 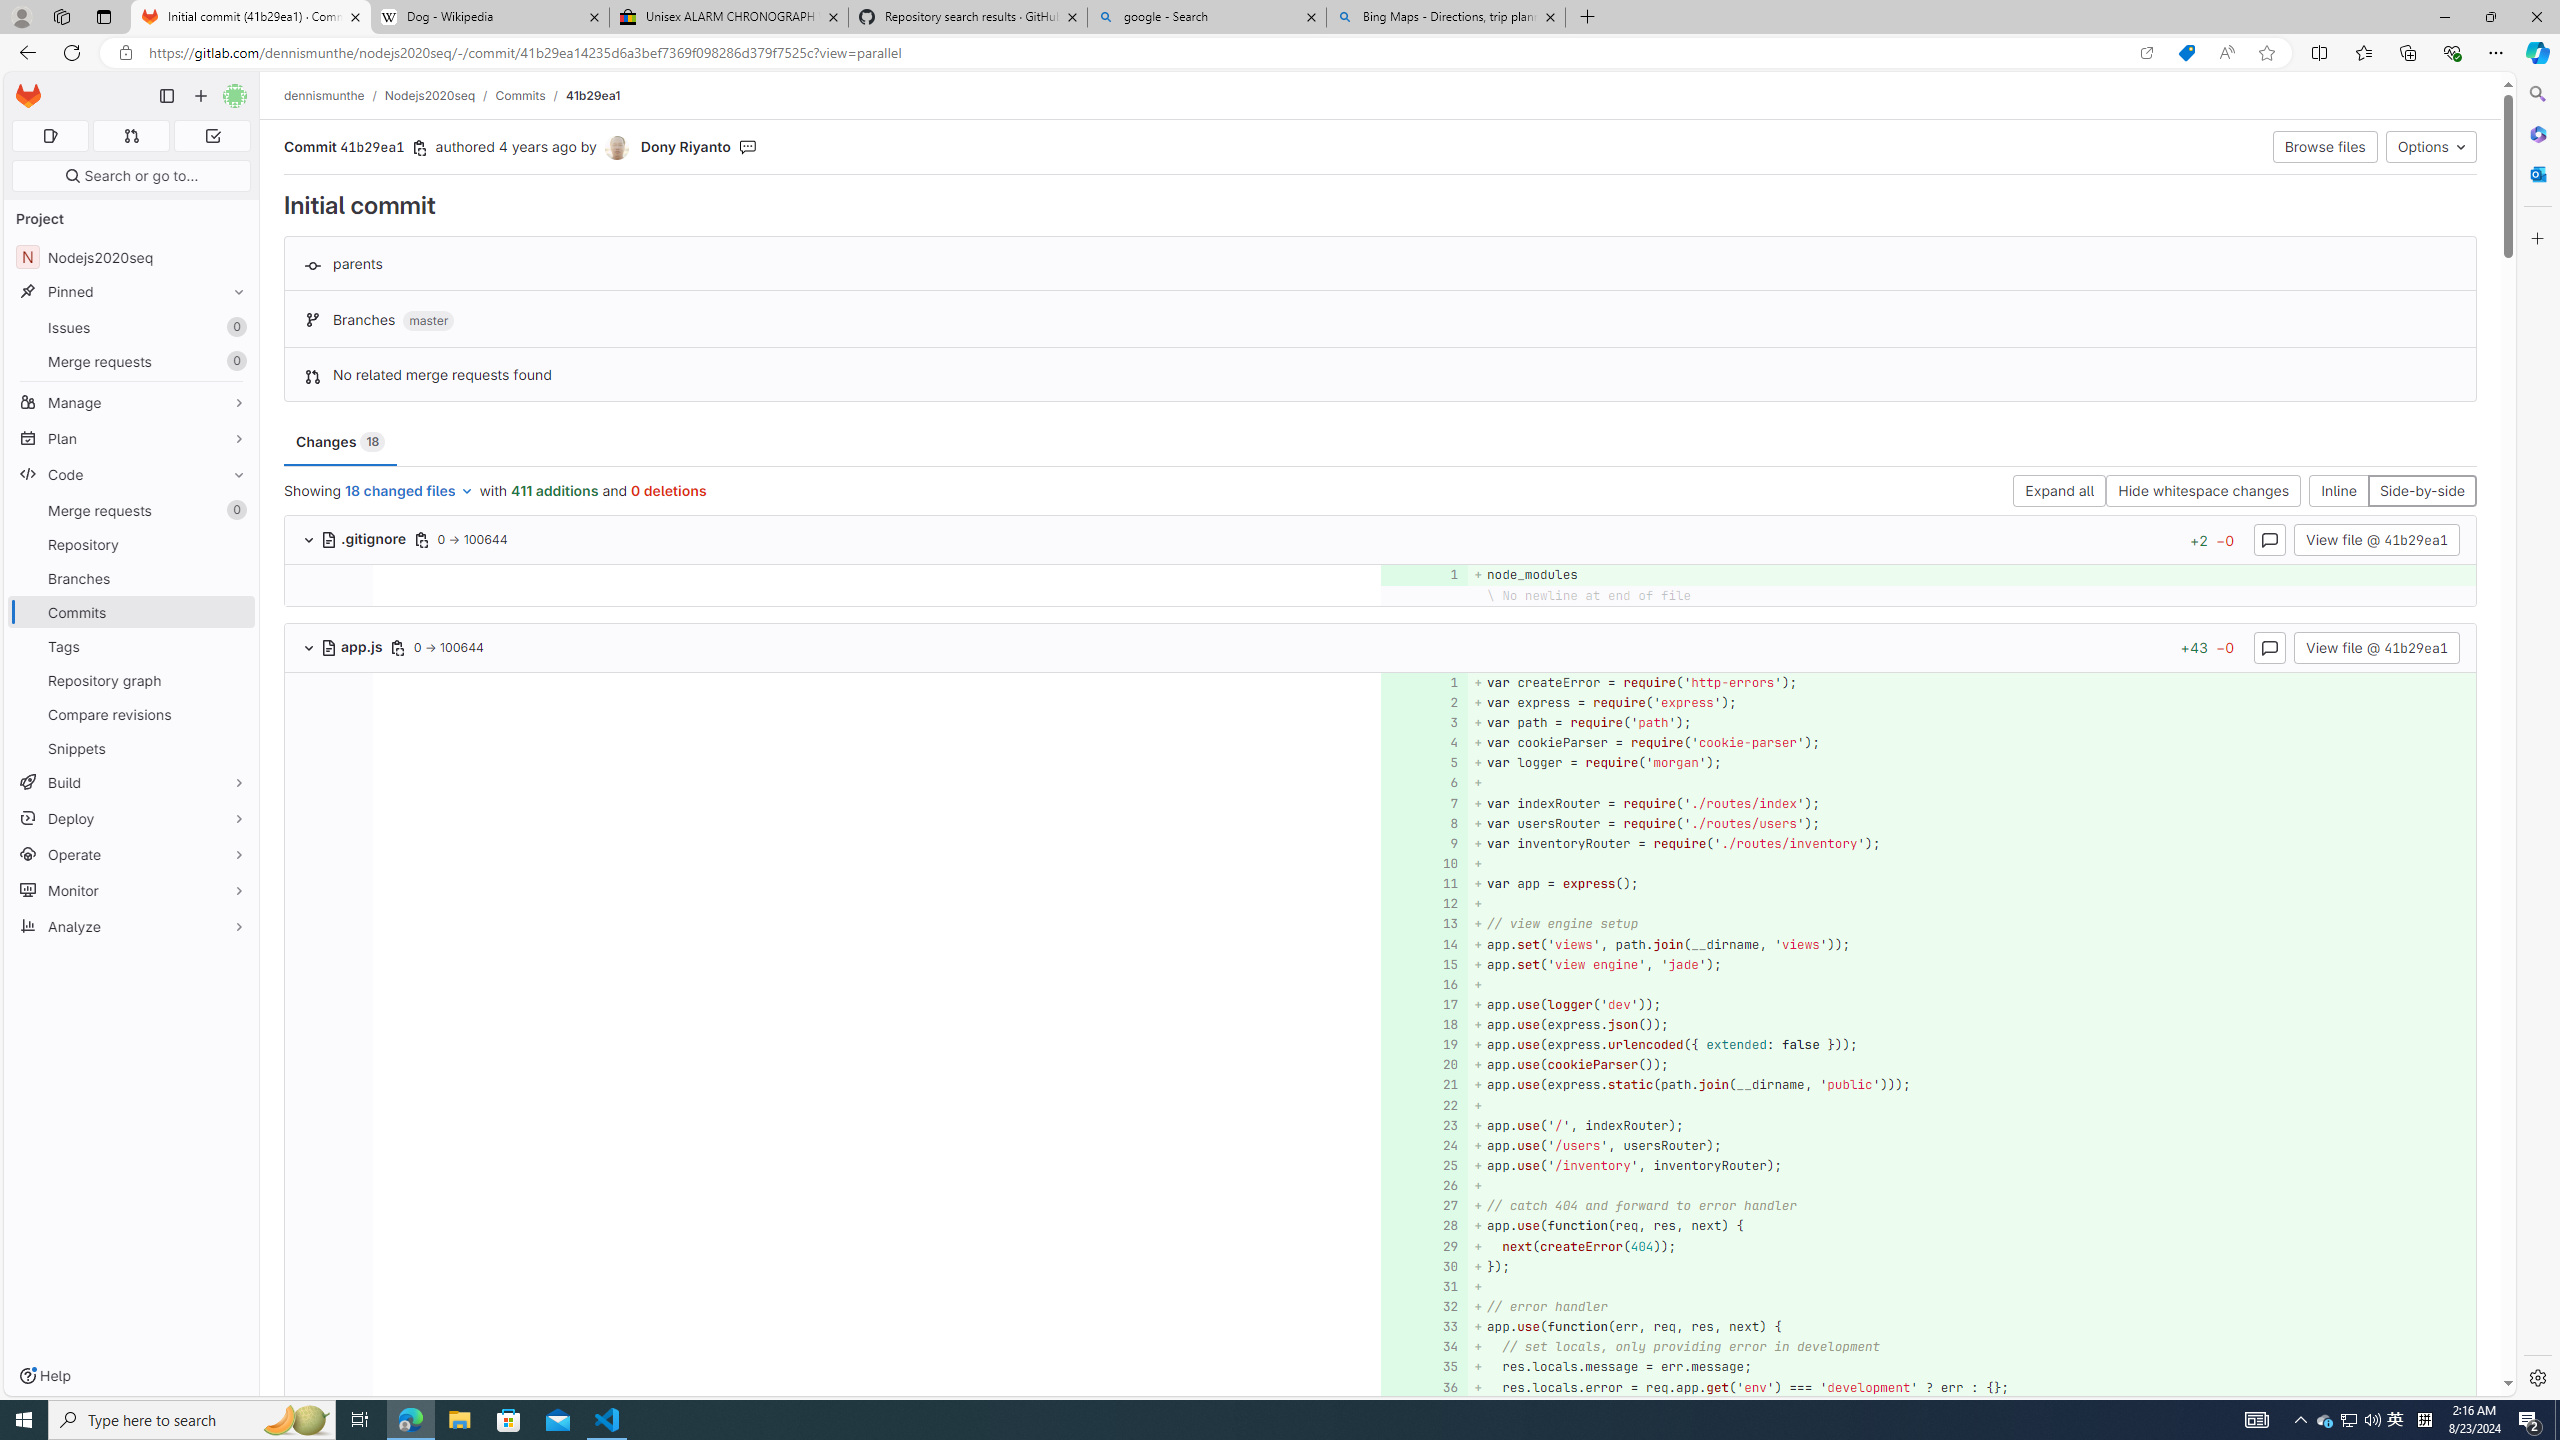 I want to click on Deploy, so click(x=132, y=818).